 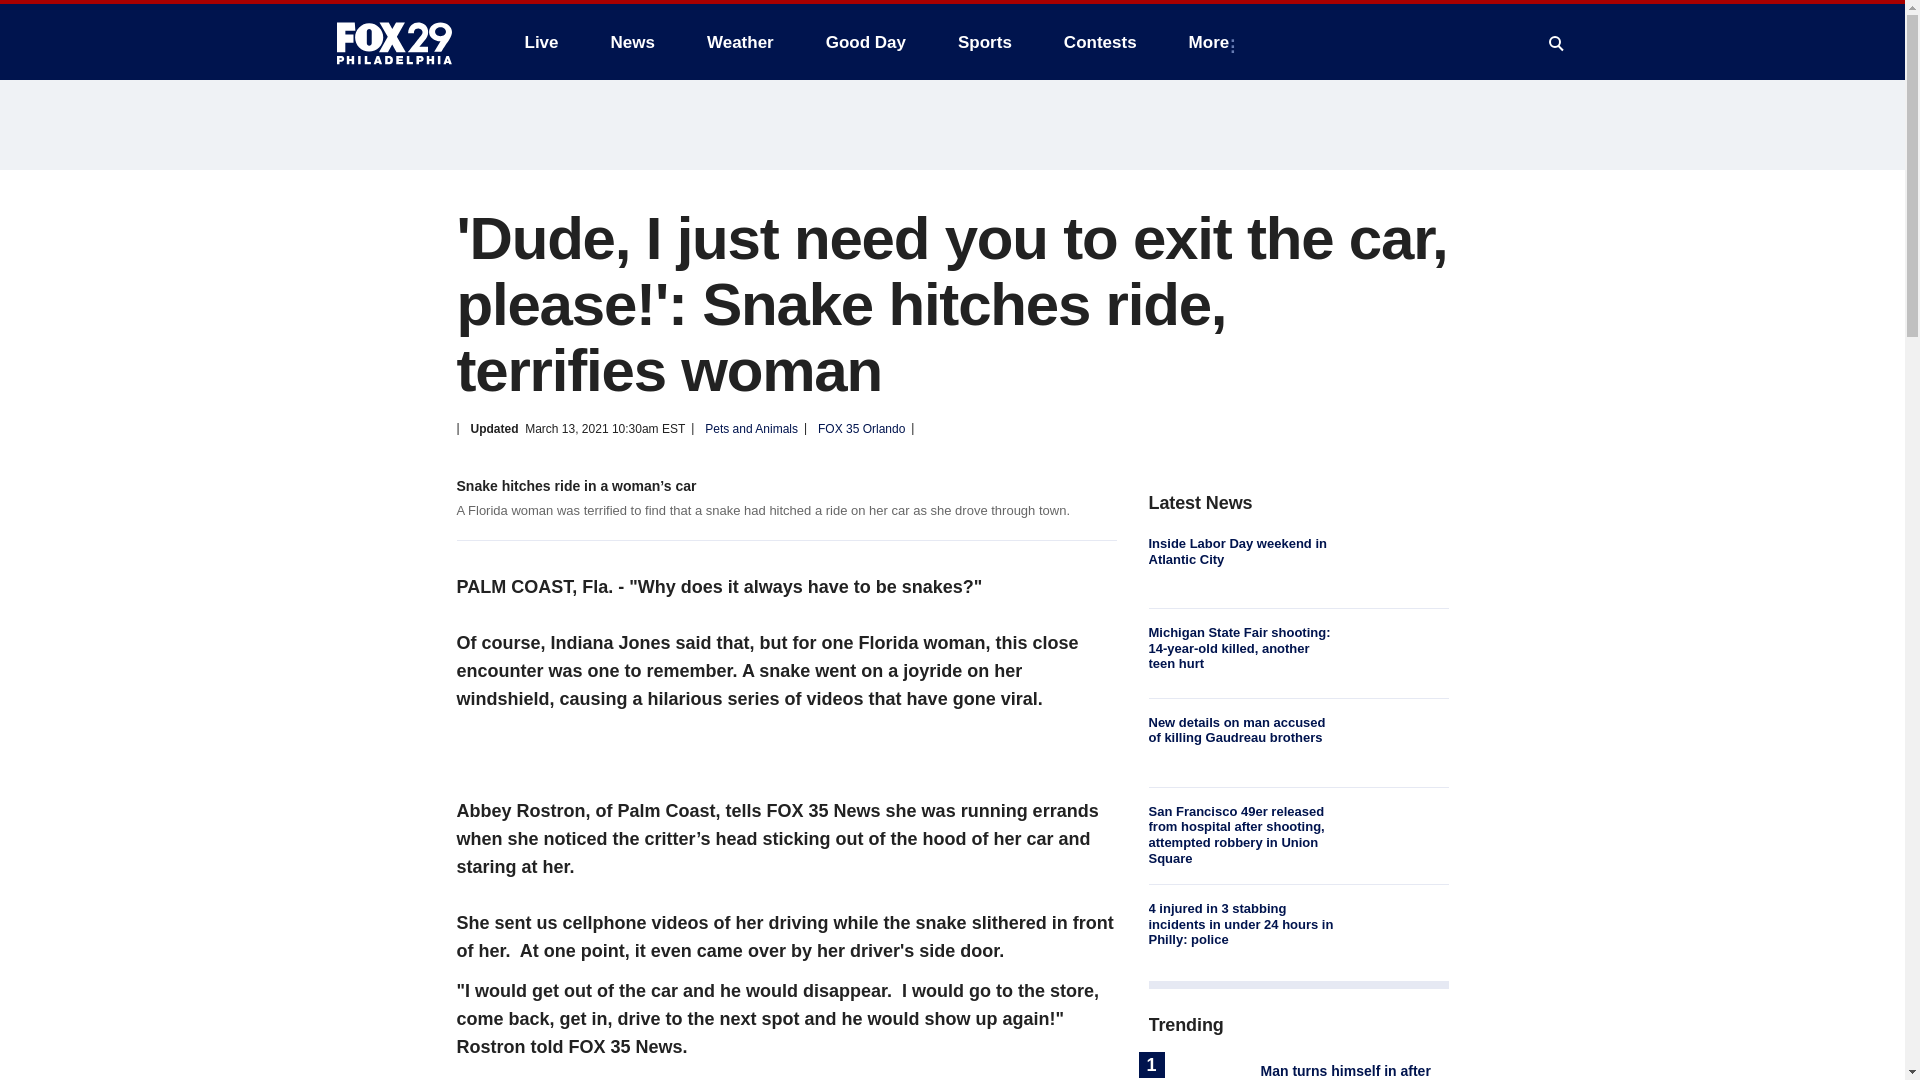 I want to click on Contests, so click(x=1100, y=42).